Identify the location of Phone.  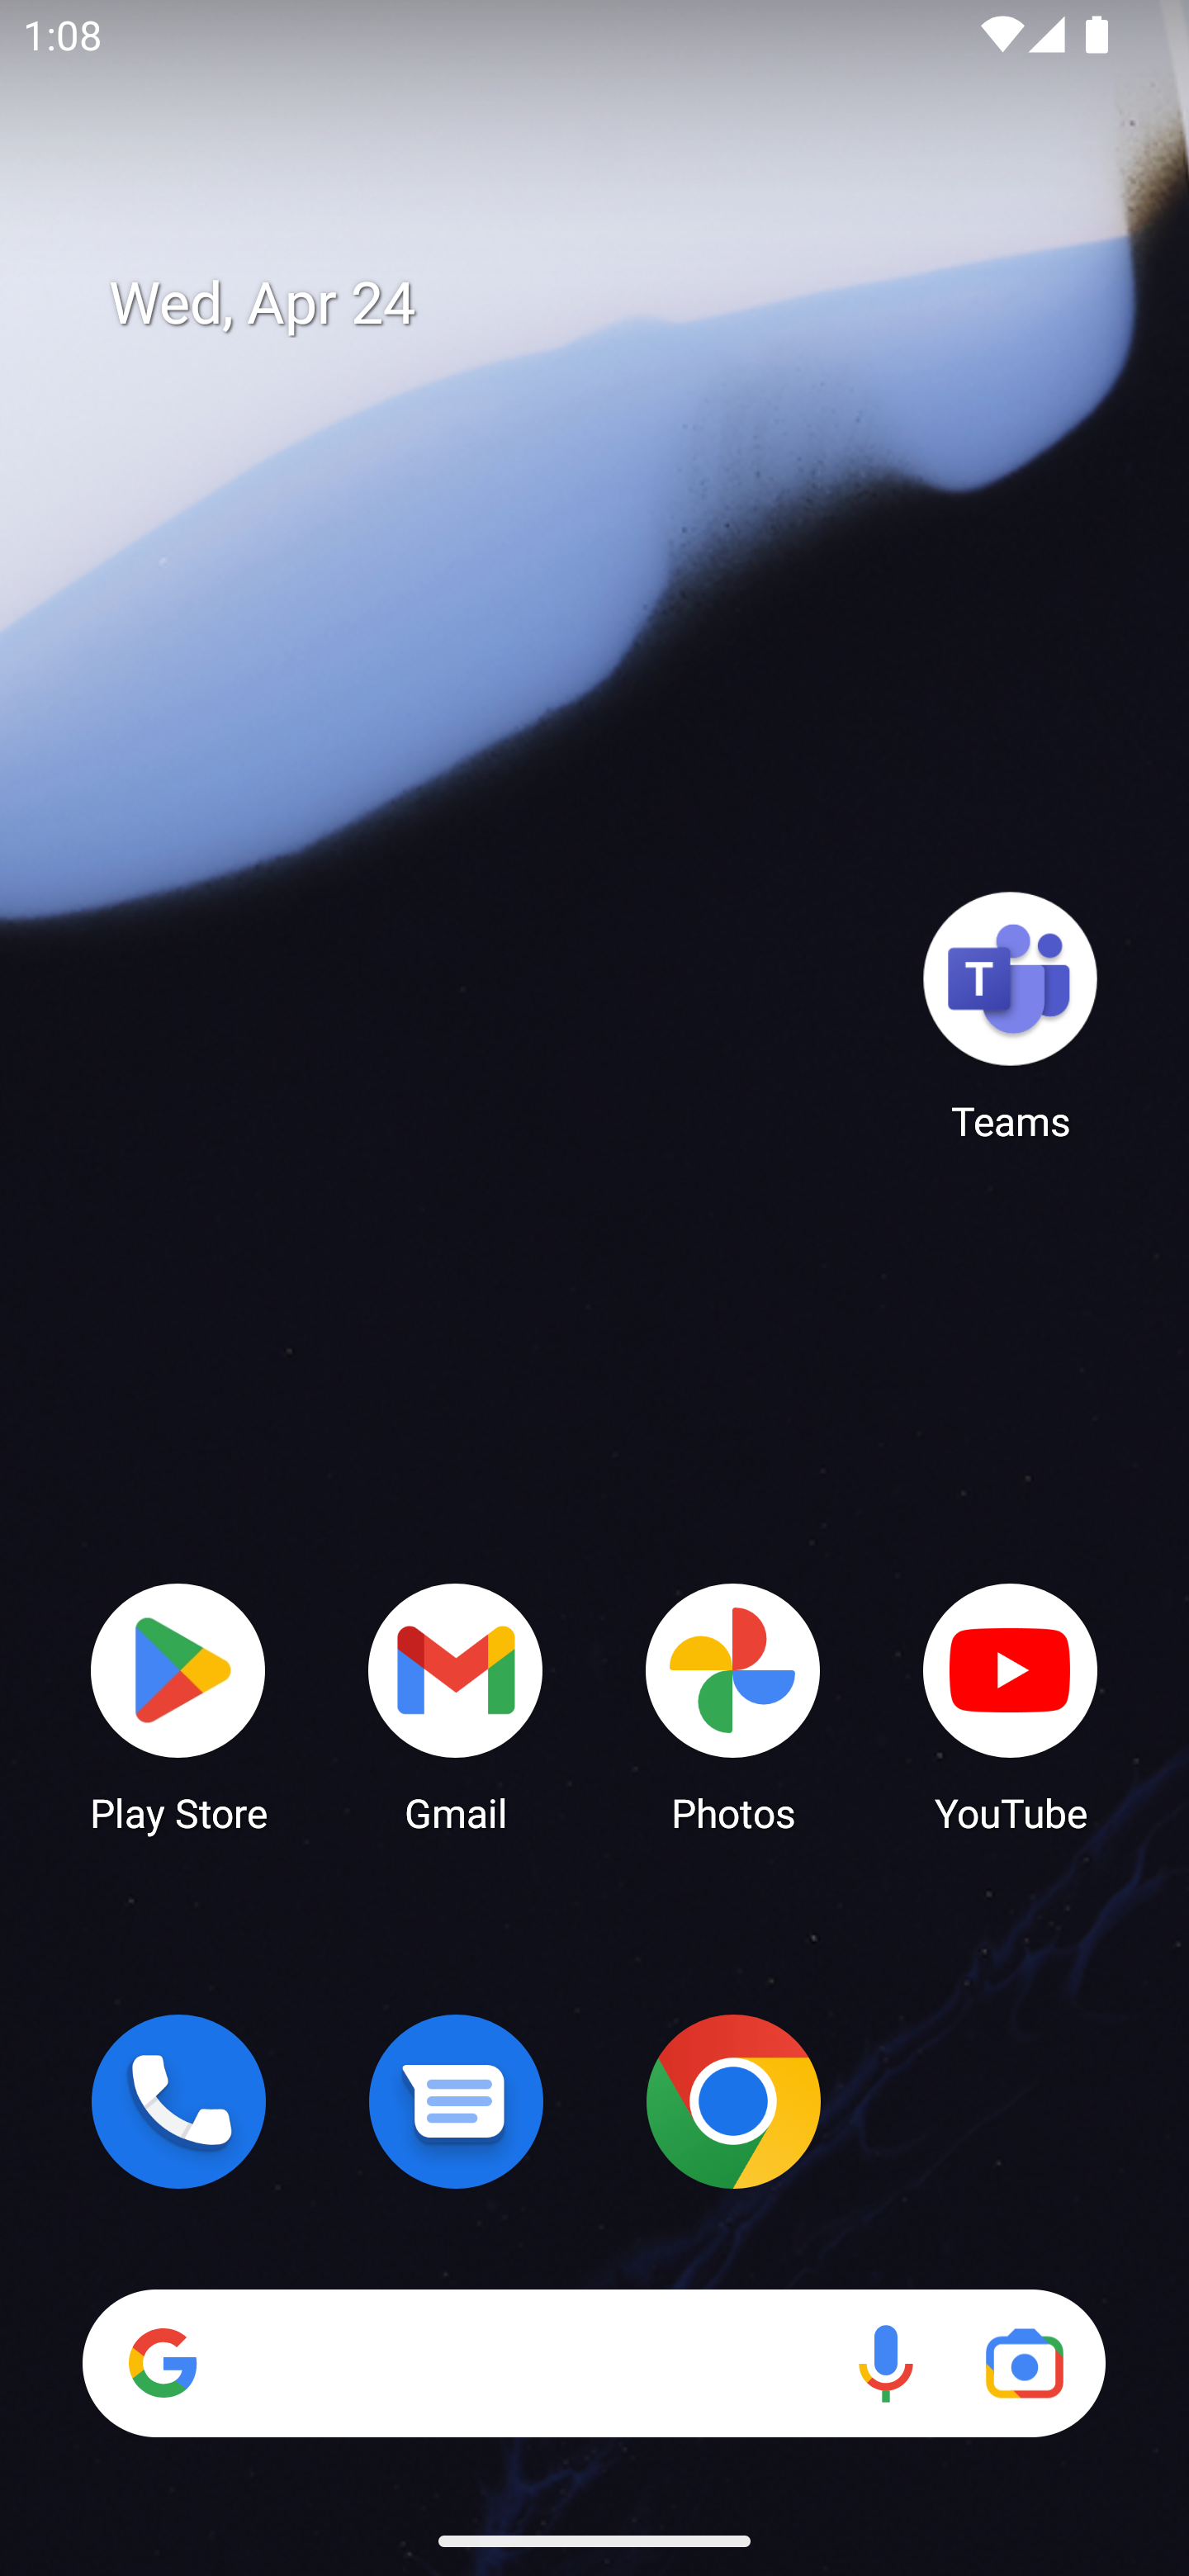
(178, 2101).